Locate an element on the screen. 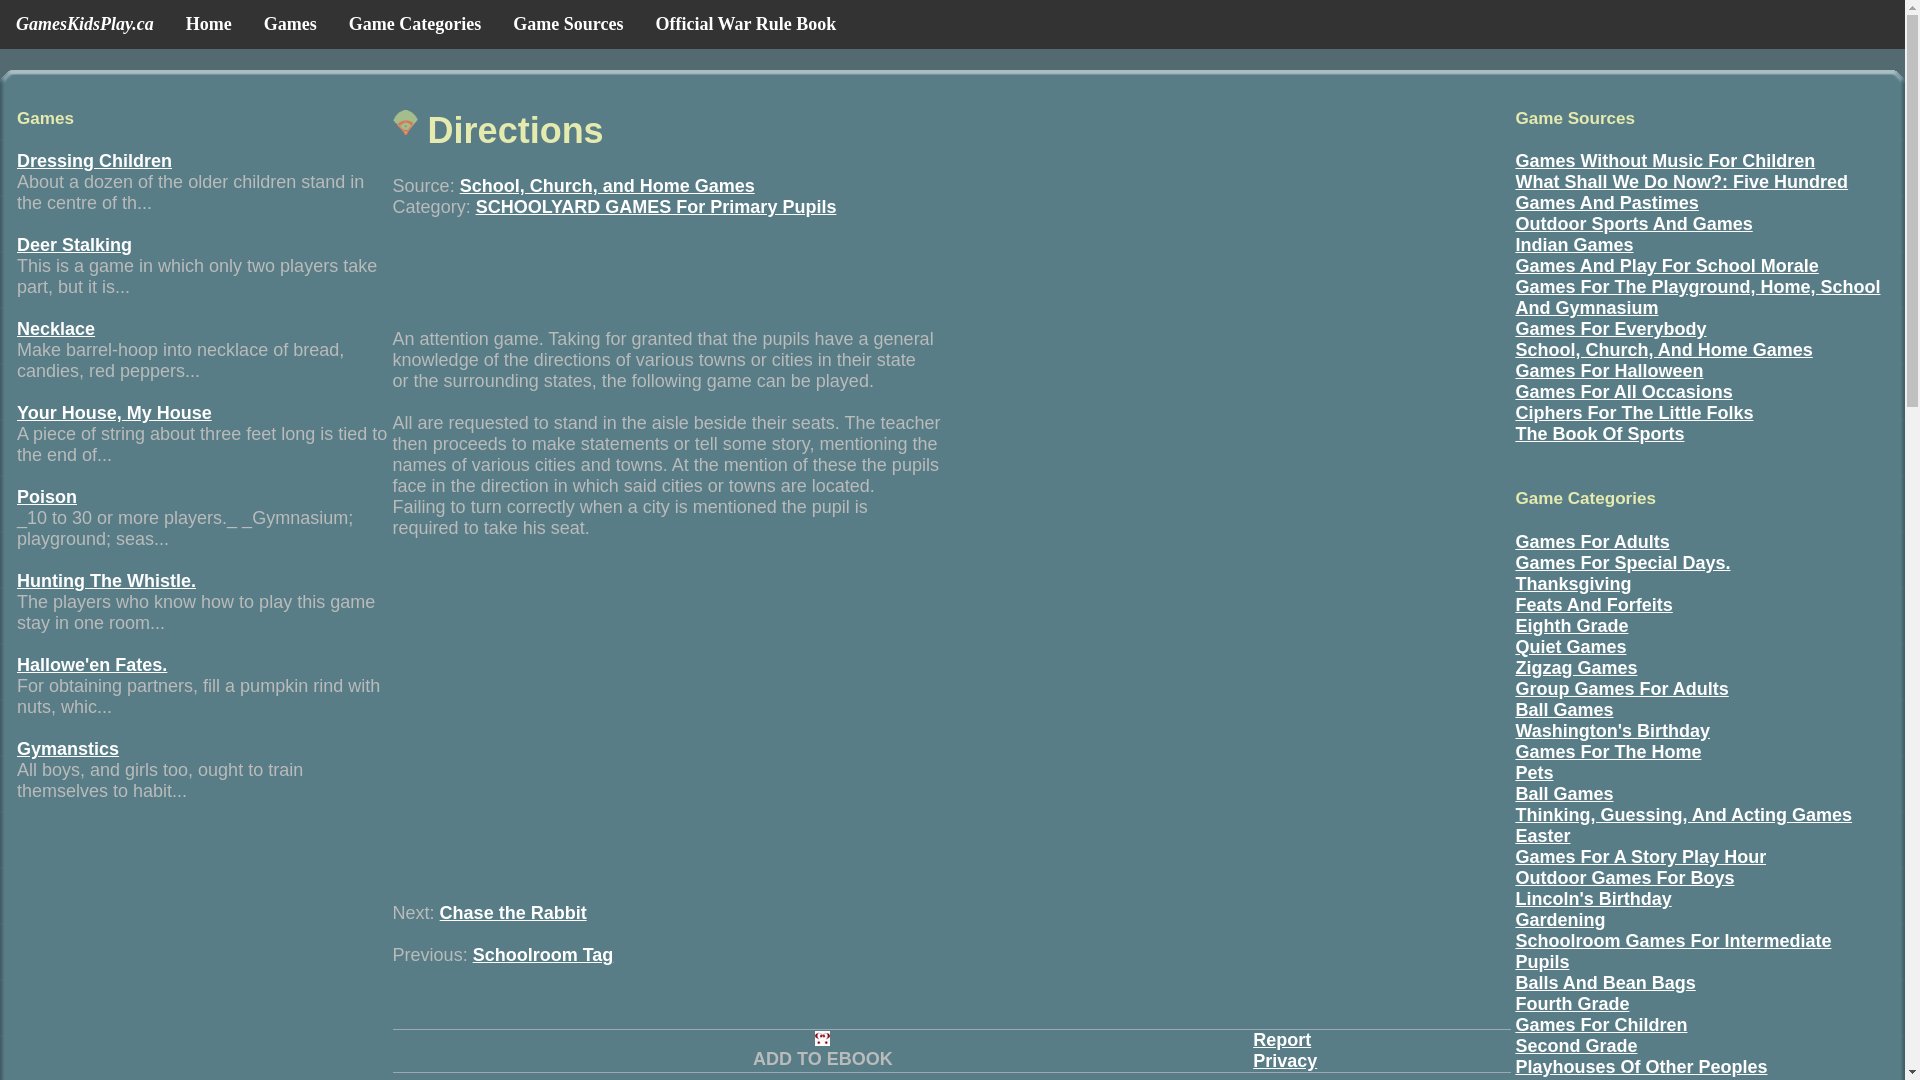 This screenshot has width=1920, height=1080. Your House, My House is located at coordinates (114, 412).